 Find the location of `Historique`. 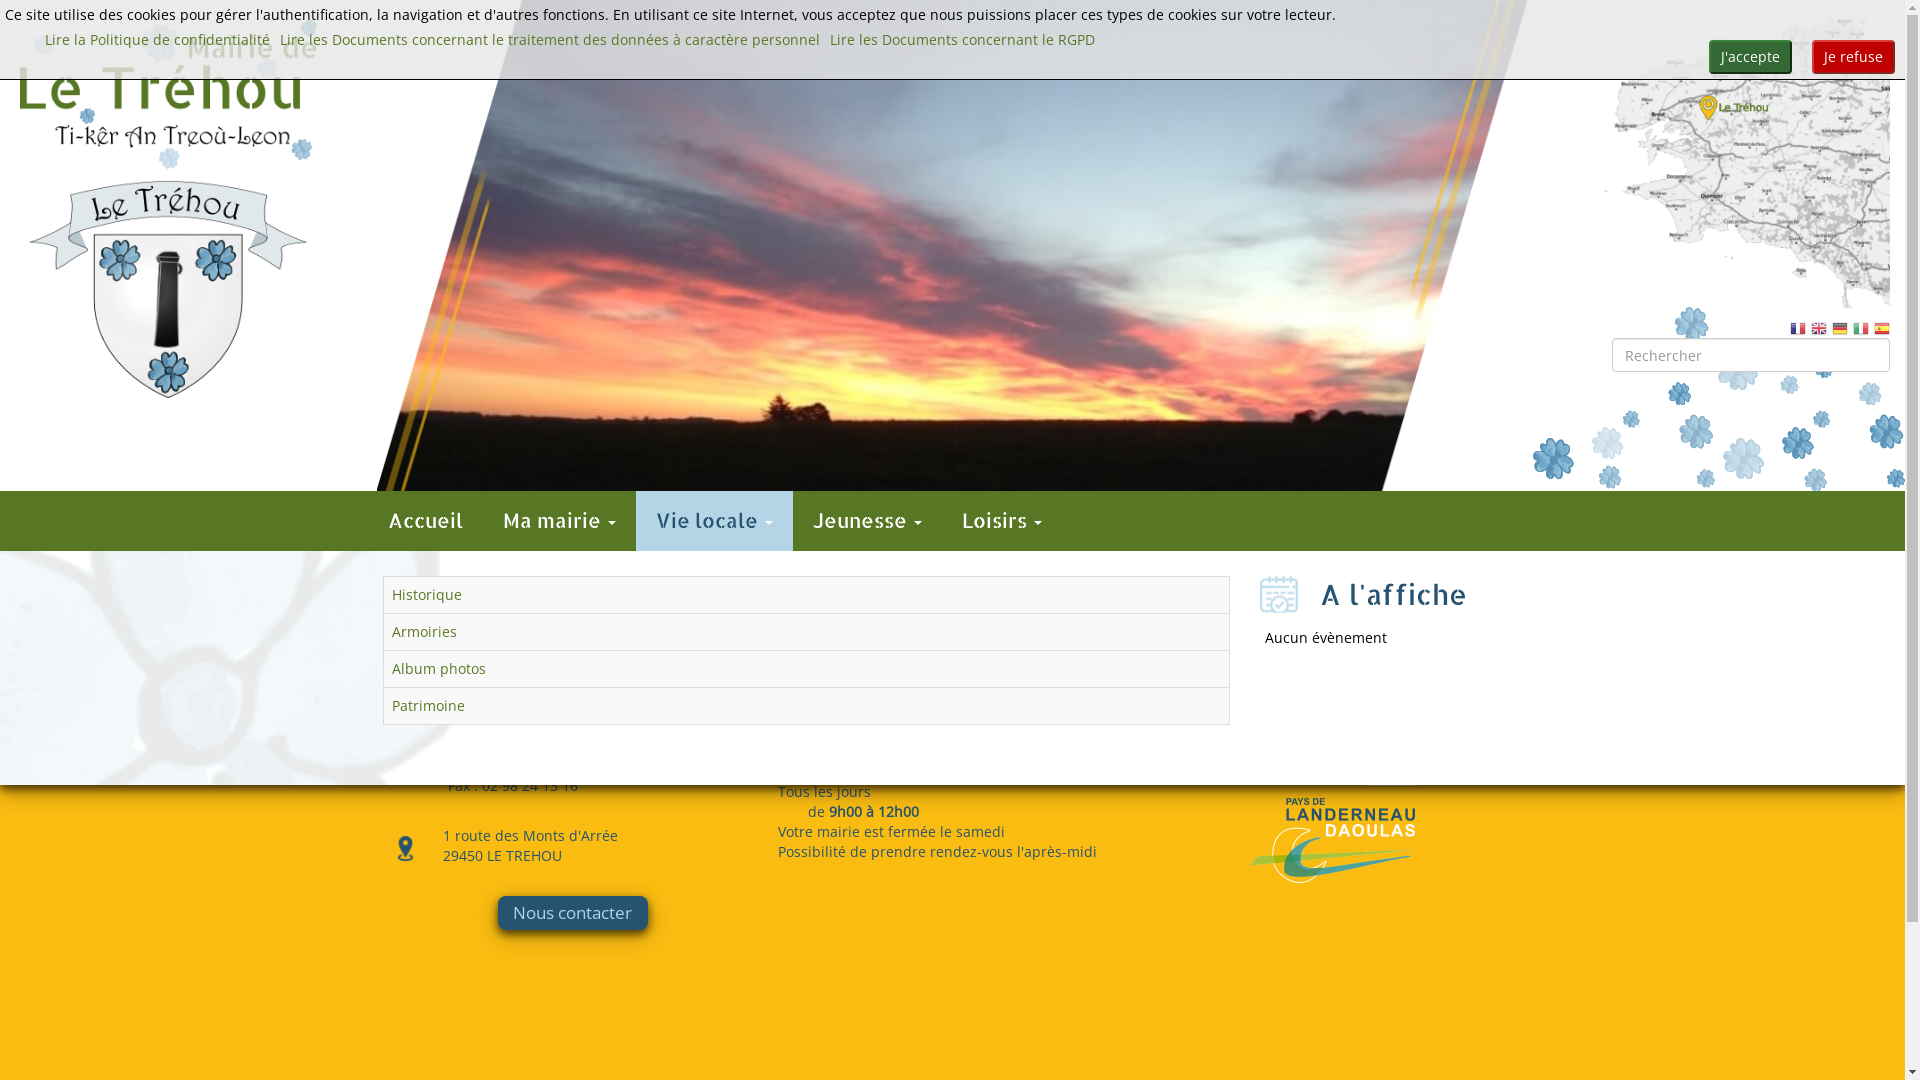

Historique is located at coordinates (427, 594).